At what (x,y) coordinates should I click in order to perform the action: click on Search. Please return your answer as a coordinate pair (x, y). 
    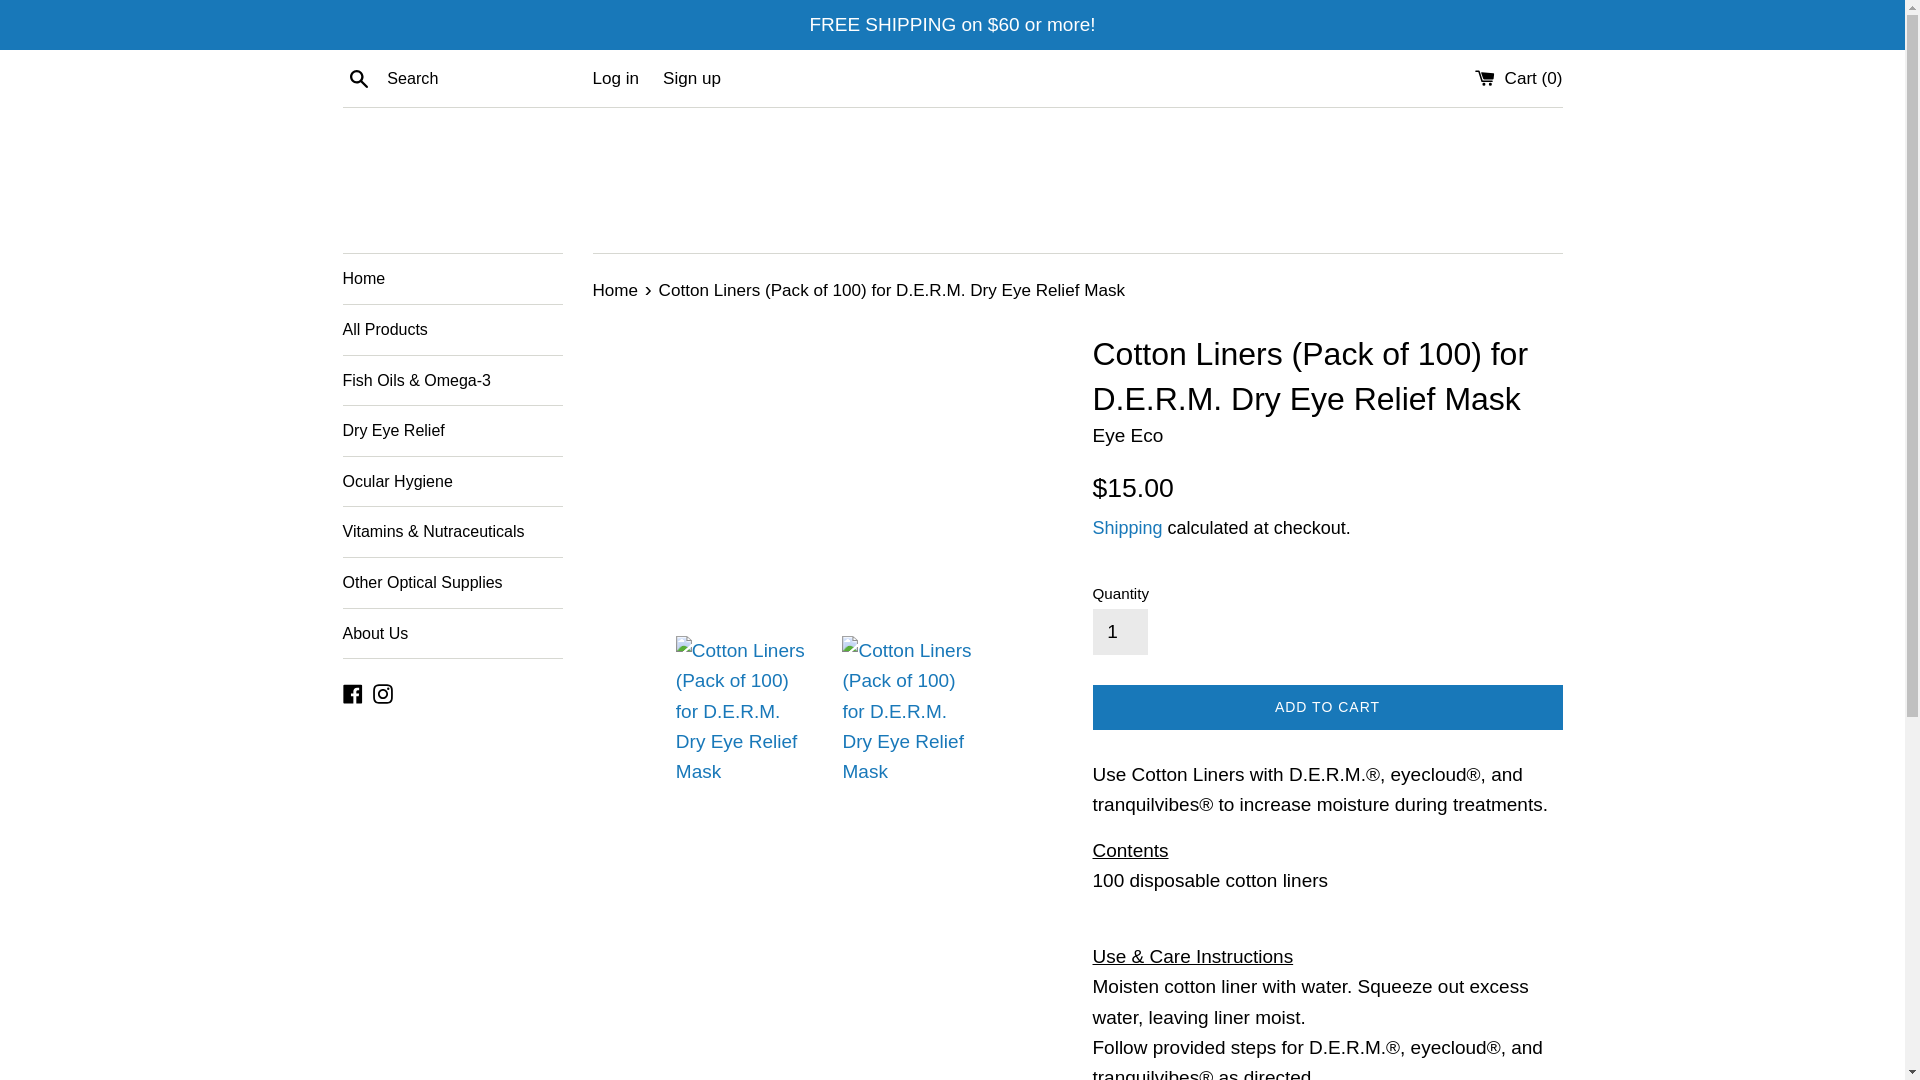
    Looking at the image, I should click on (358, 77).